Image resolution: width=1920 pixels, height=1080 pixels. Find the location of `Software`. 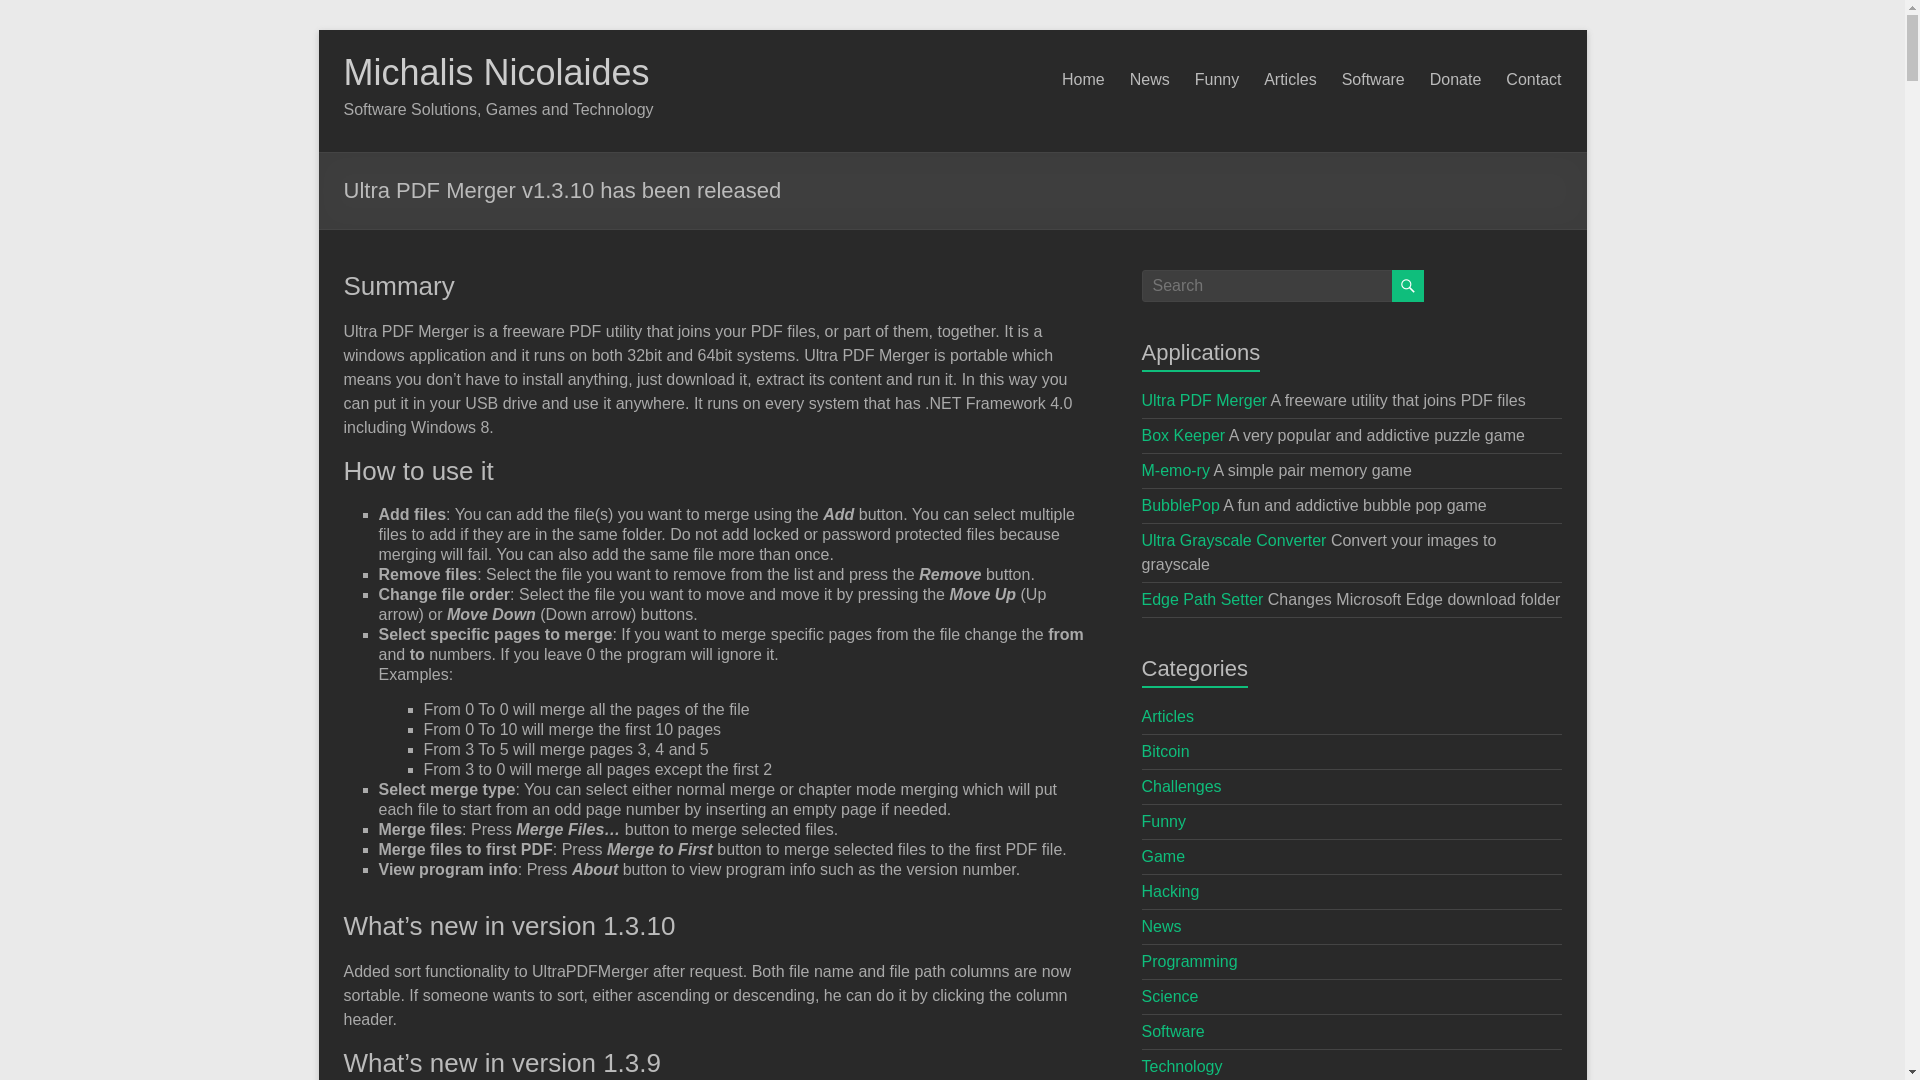

Software is located at coordinates (1374, 80).